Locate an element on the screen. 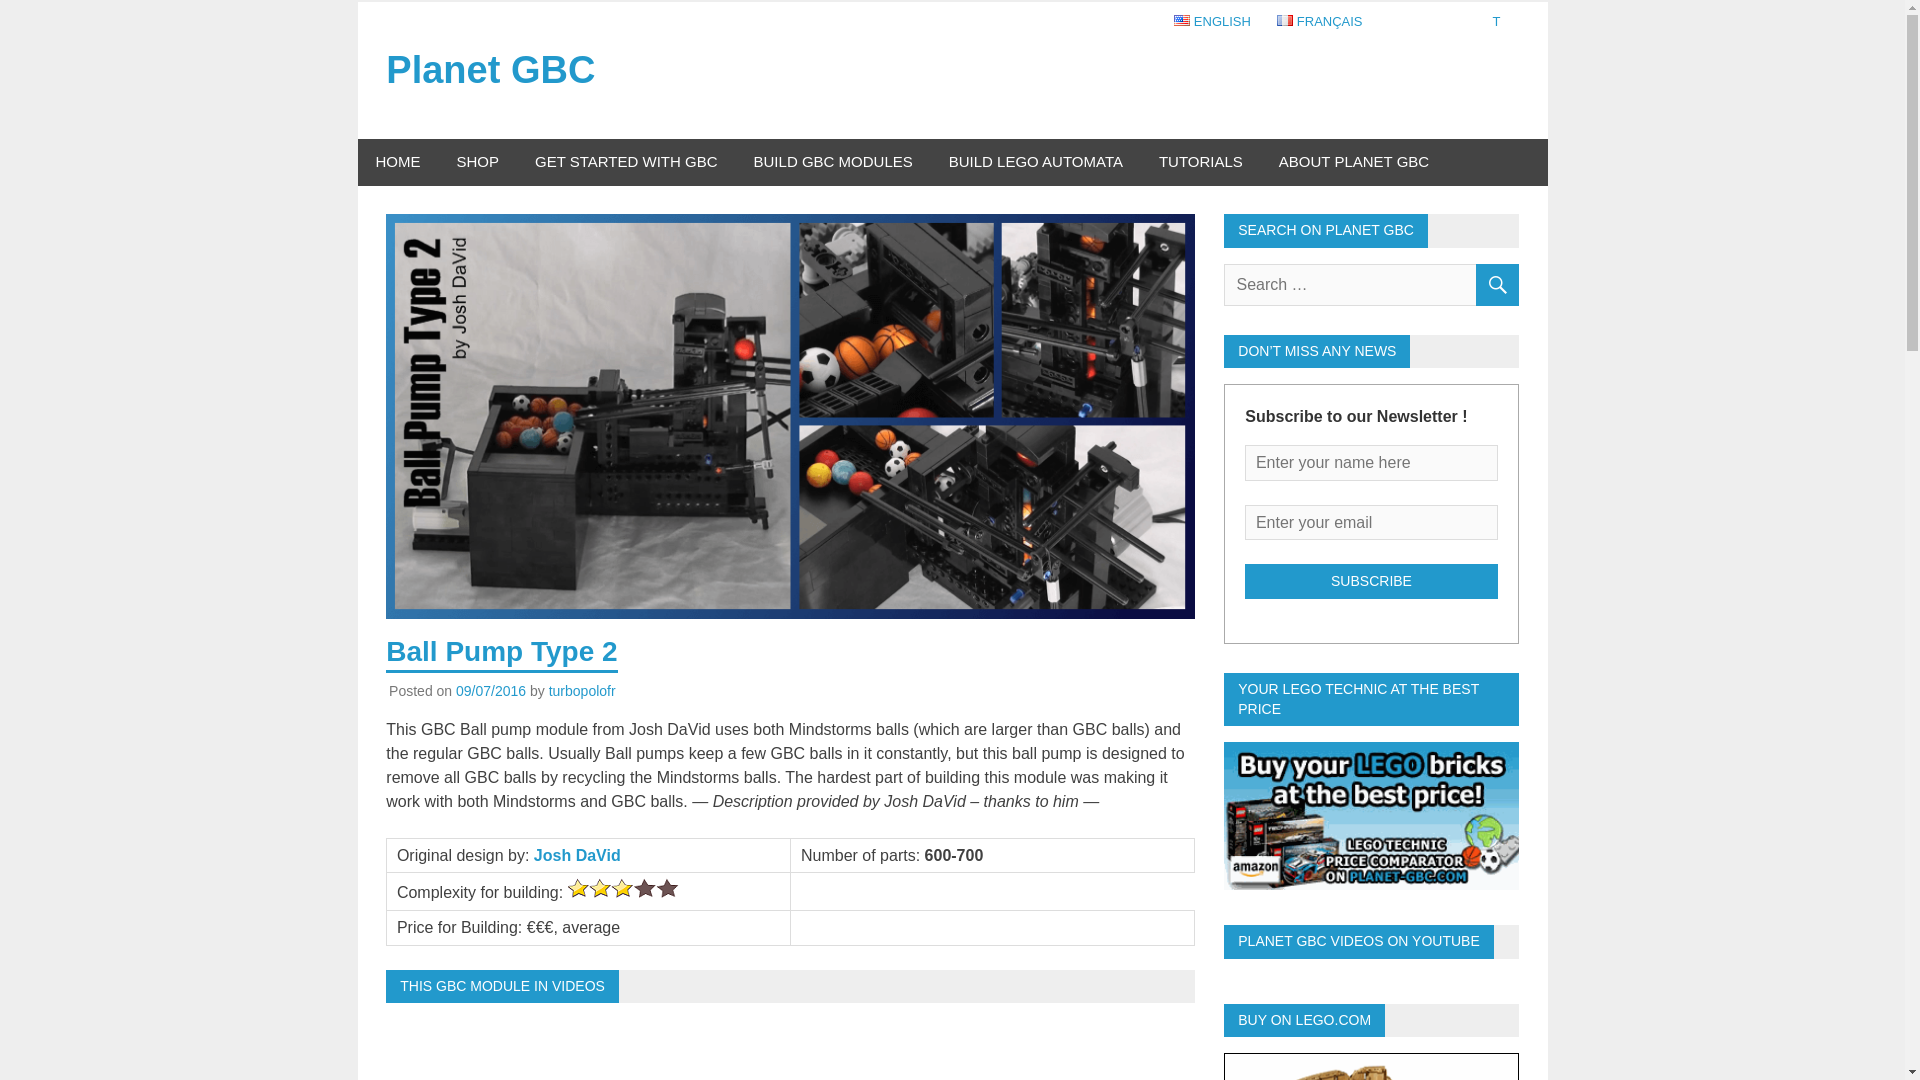 The height and width of the screenshot is (1080, 1920). SHOP is located at coordinates (476, 162).